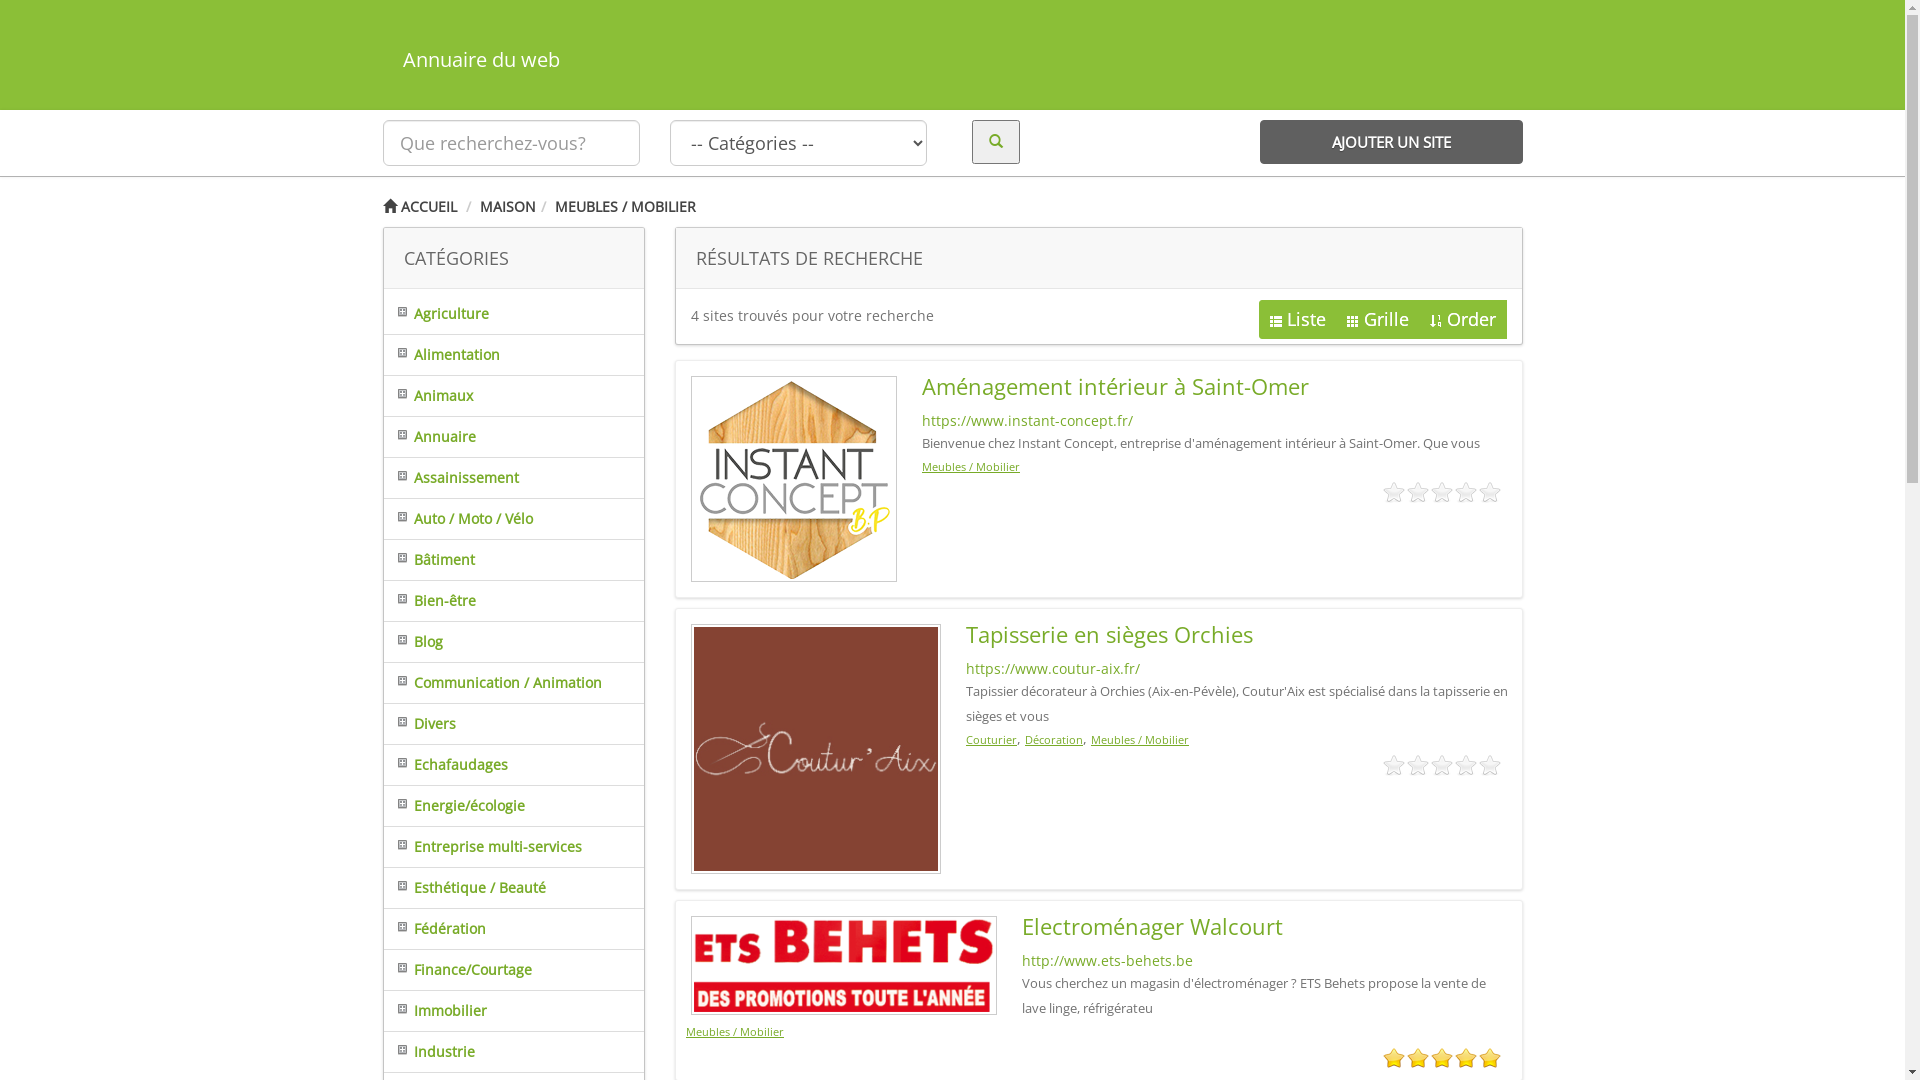 The width and height of the screenshot is (1920, 1080). Describe the element at coordinates (1053, 668) in the screenshot. I see `https://www.coutur-aix.fr/` at that location.